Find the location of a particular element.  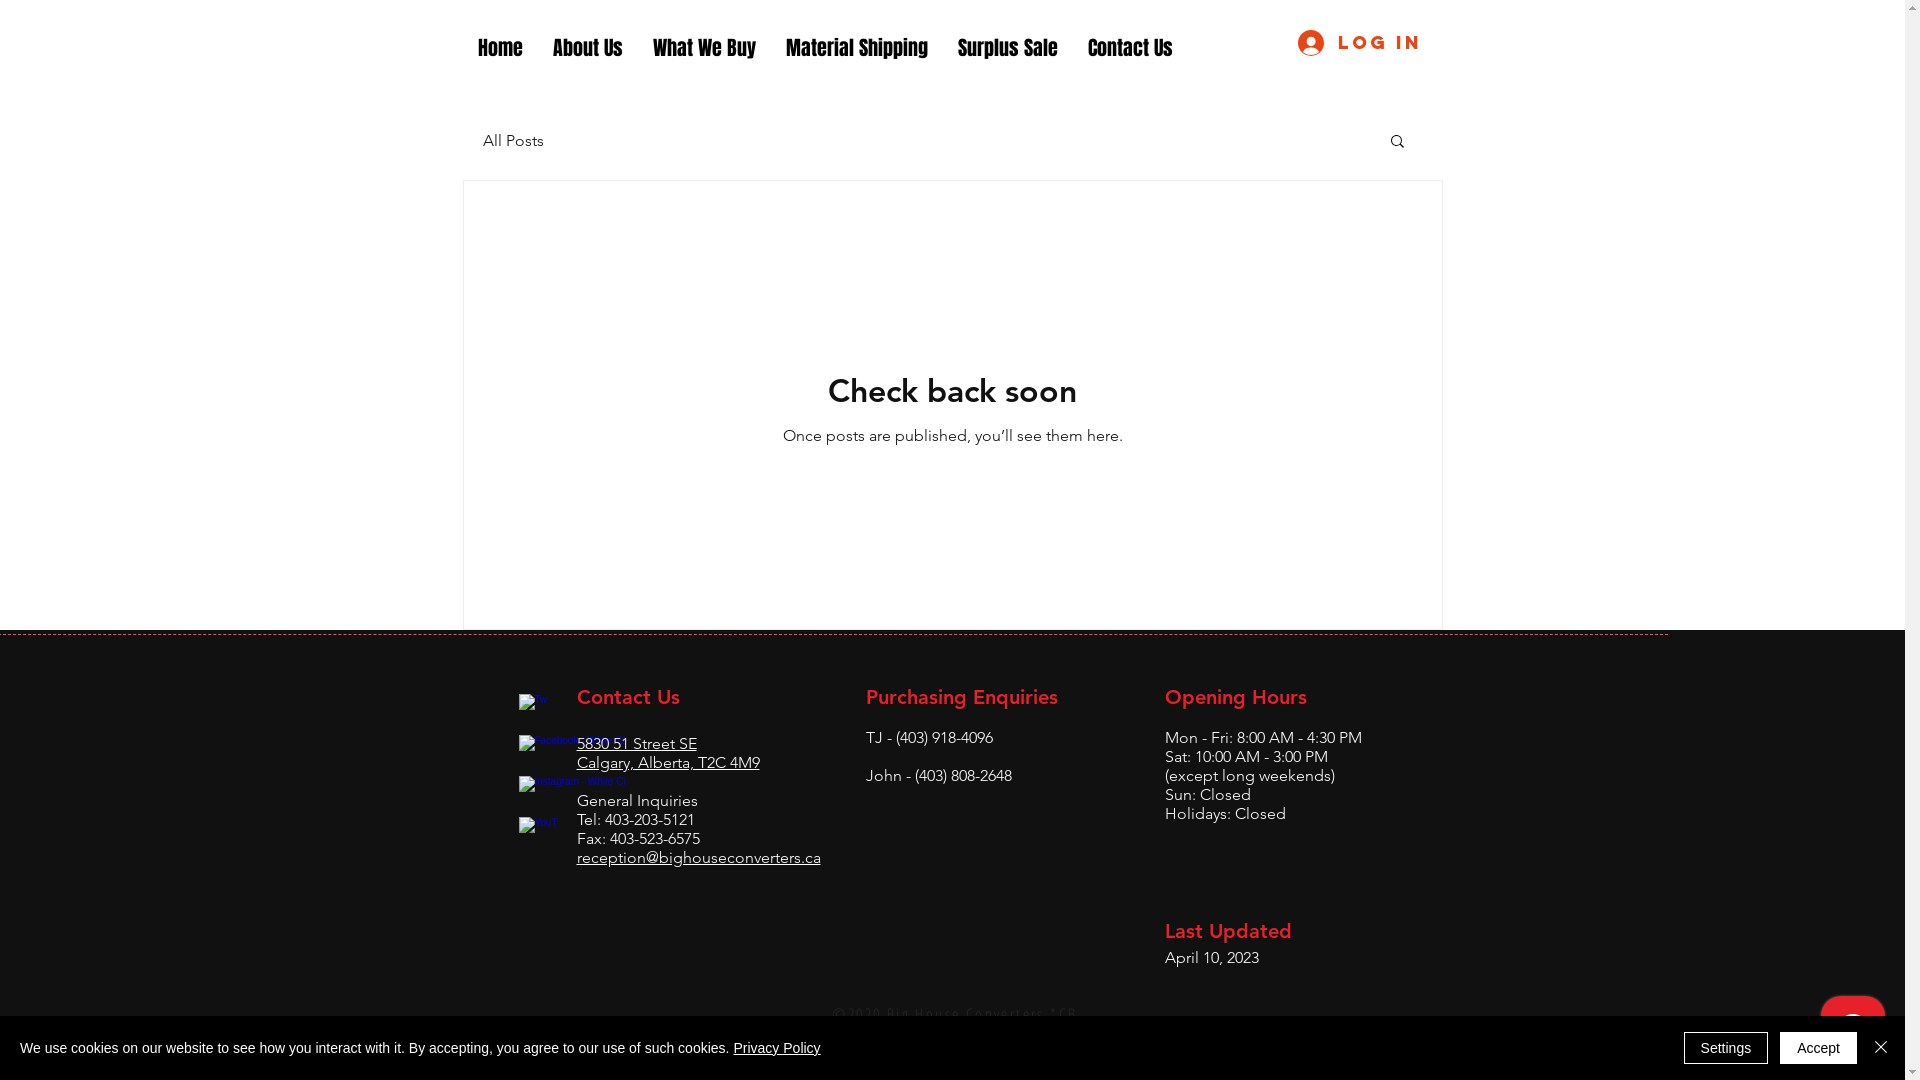

Contact Us is located at coordinates (1130, 48).